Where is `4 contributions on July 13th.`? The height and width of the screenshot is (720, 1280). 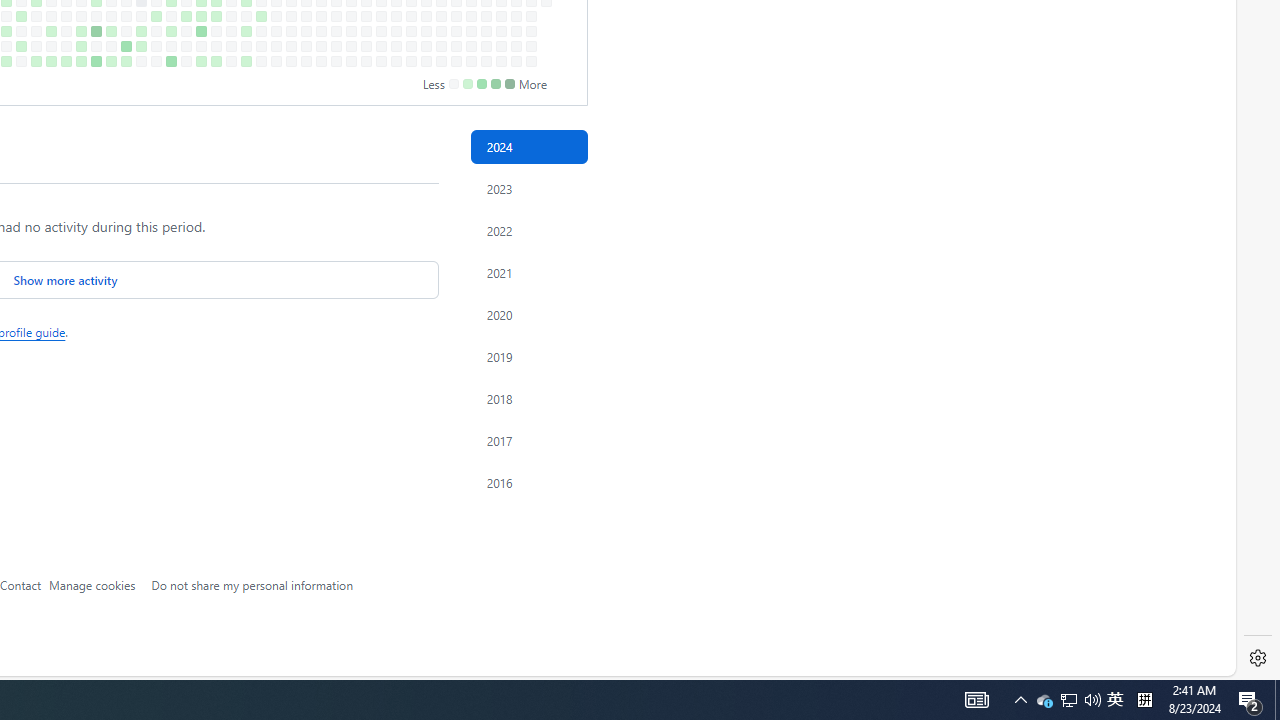
4 contributions on July 13th. is located at coordinates (171, 61).